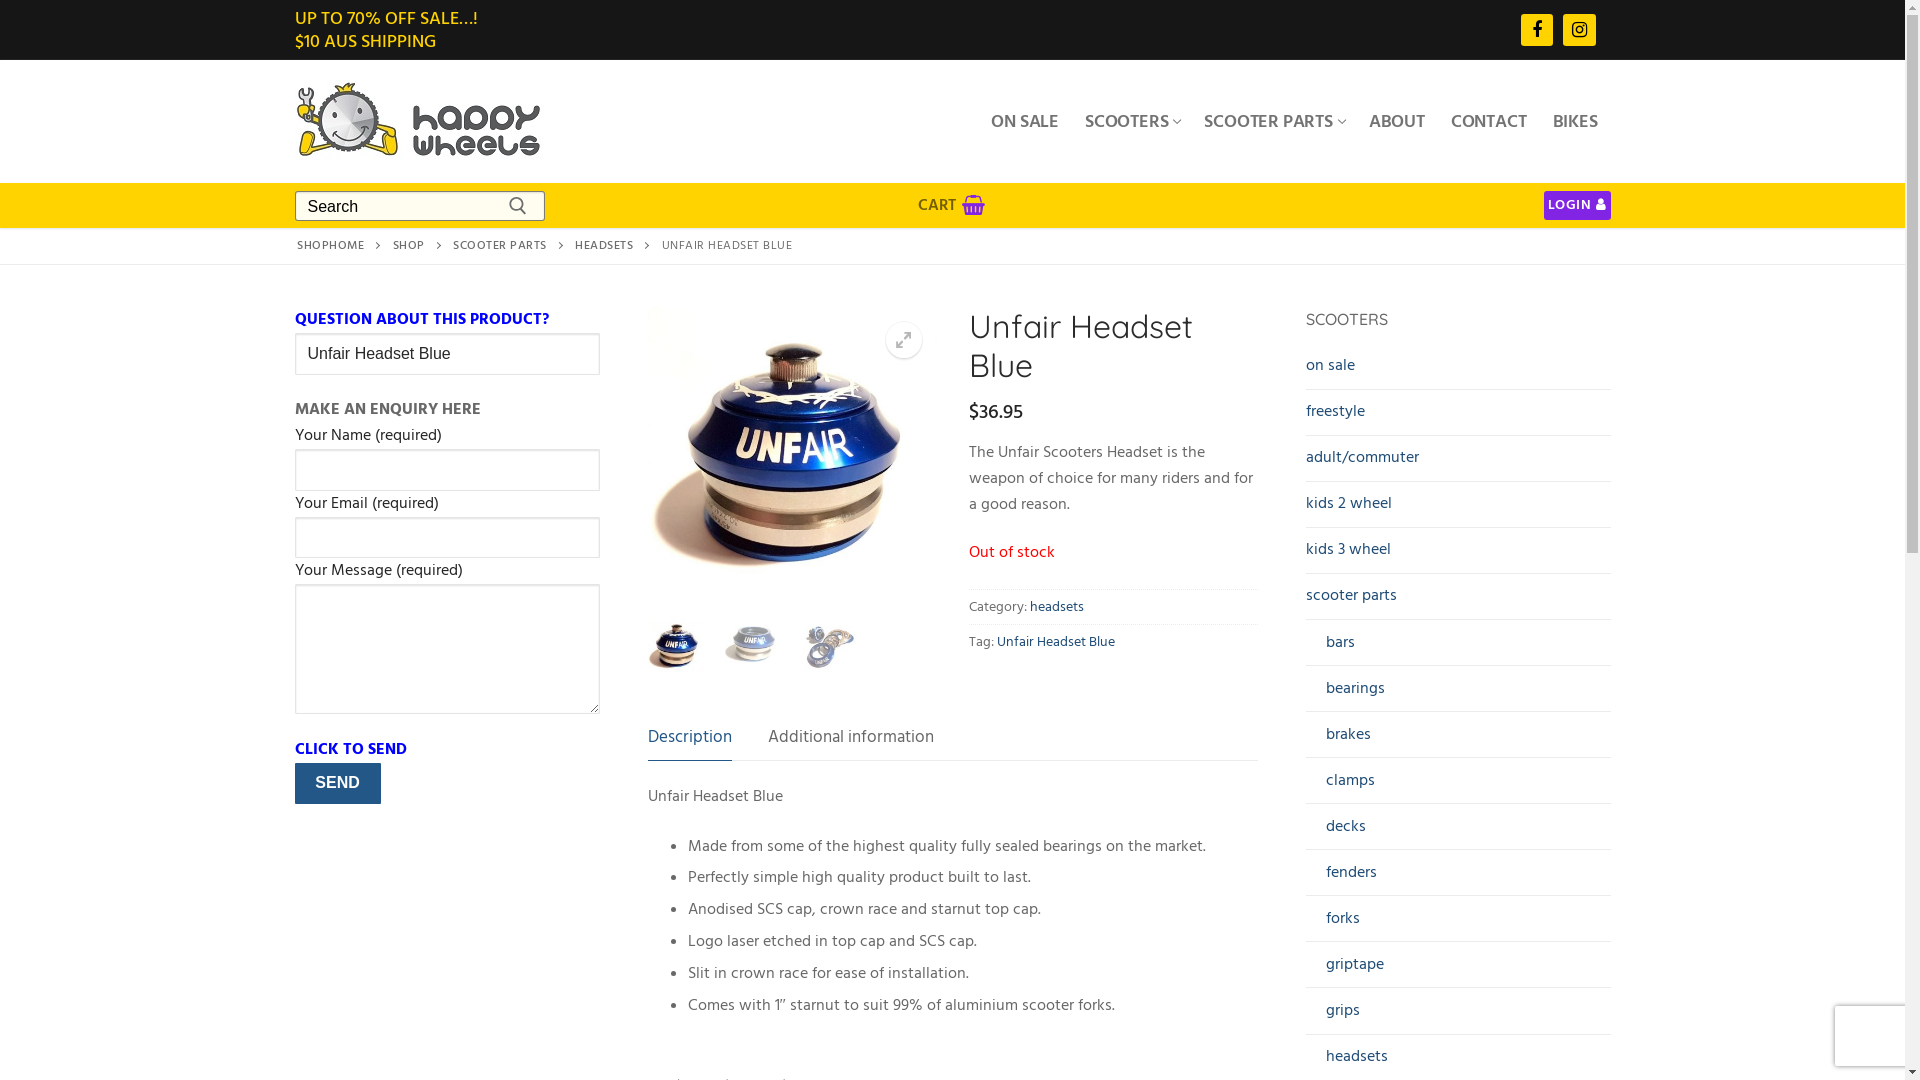  I want to click on fenders, so click(1458, 878).